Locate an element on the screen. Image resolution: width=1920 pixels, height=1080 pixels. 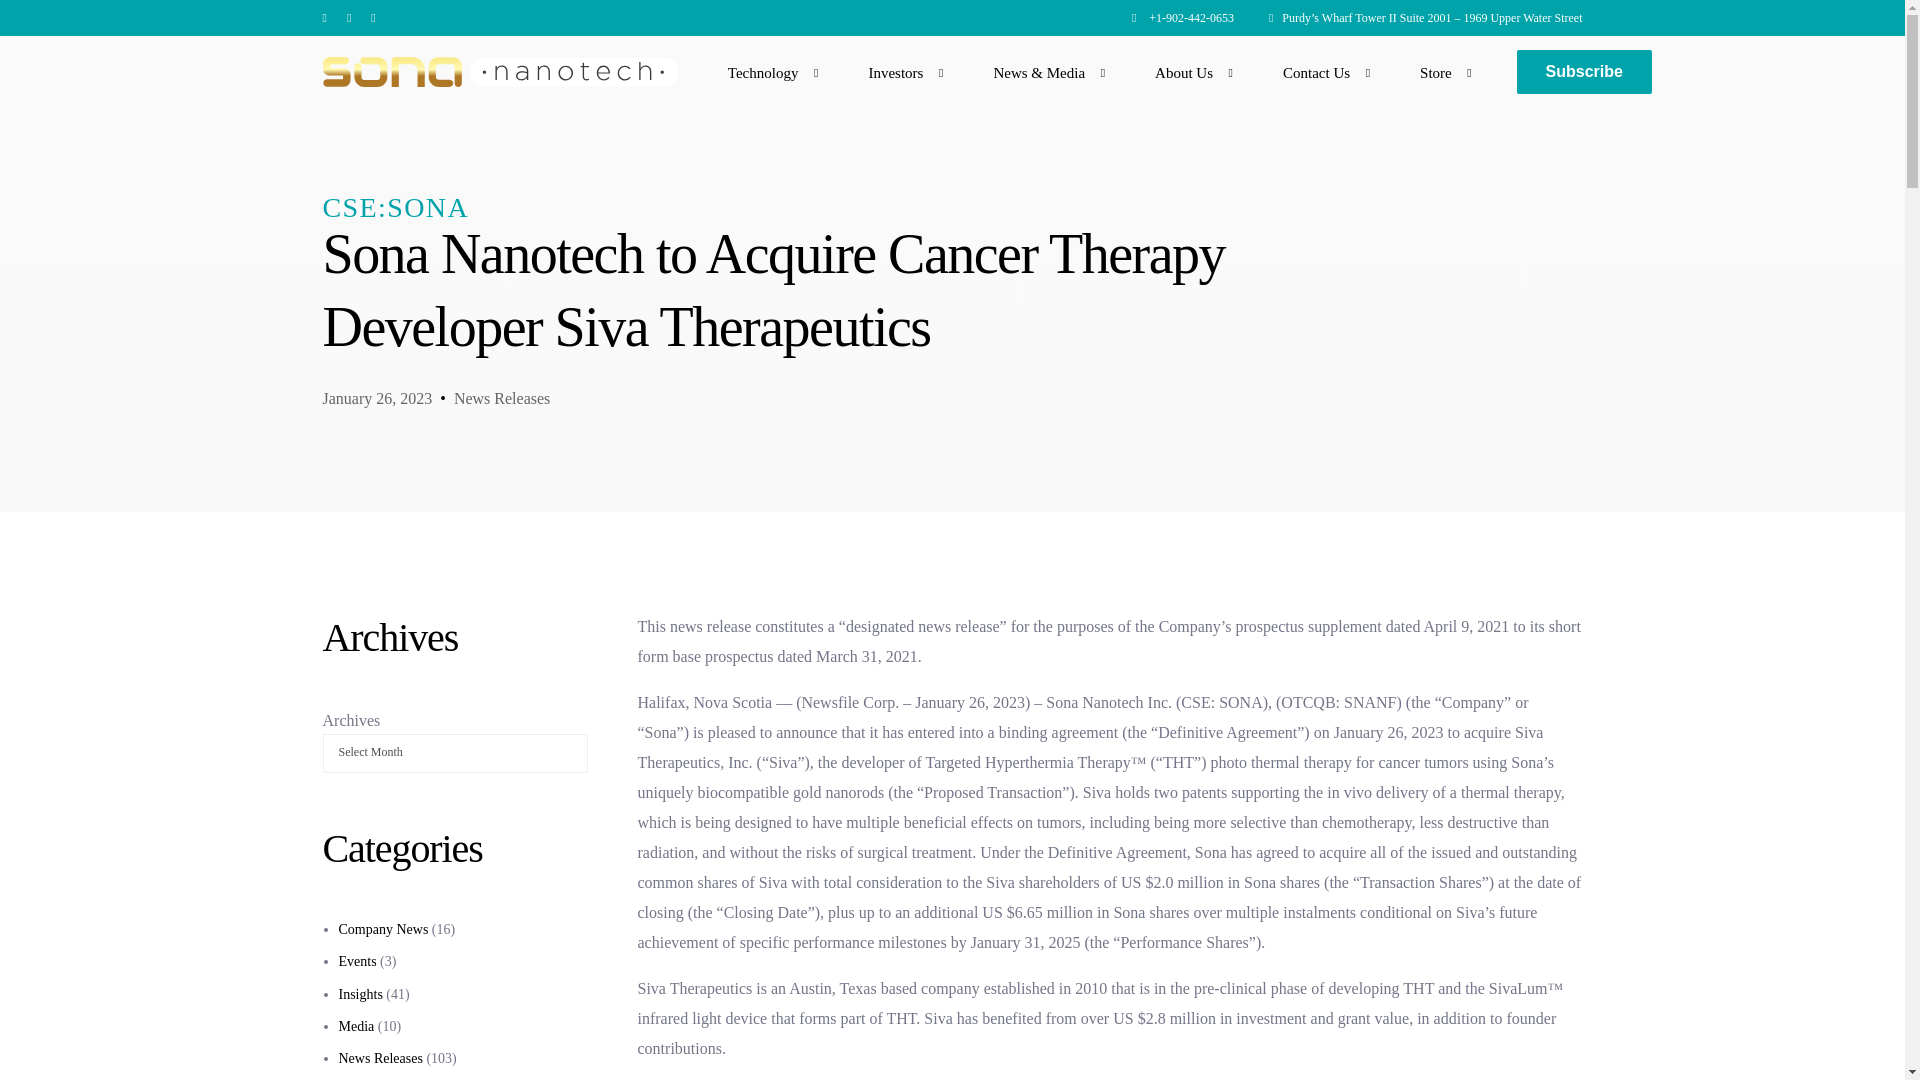
Contact Us is located at coordinates (1322, 72).